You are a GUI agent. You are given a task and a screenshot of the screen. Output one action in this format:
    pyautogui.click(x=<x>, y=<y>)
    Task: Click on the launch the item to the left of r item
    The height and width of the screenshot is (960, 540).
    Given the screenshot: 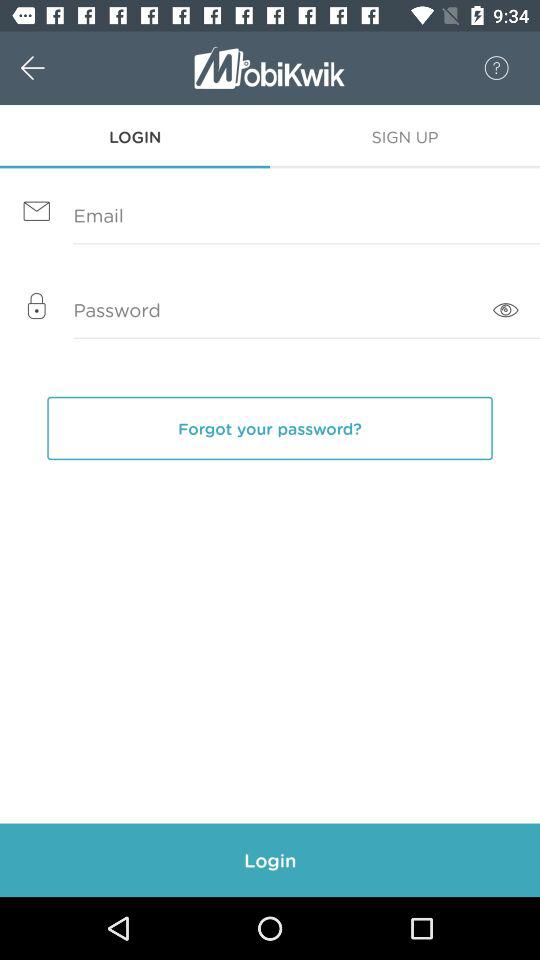 What is the action you would take?
    pyautogui.click(x=54, y=68)
    